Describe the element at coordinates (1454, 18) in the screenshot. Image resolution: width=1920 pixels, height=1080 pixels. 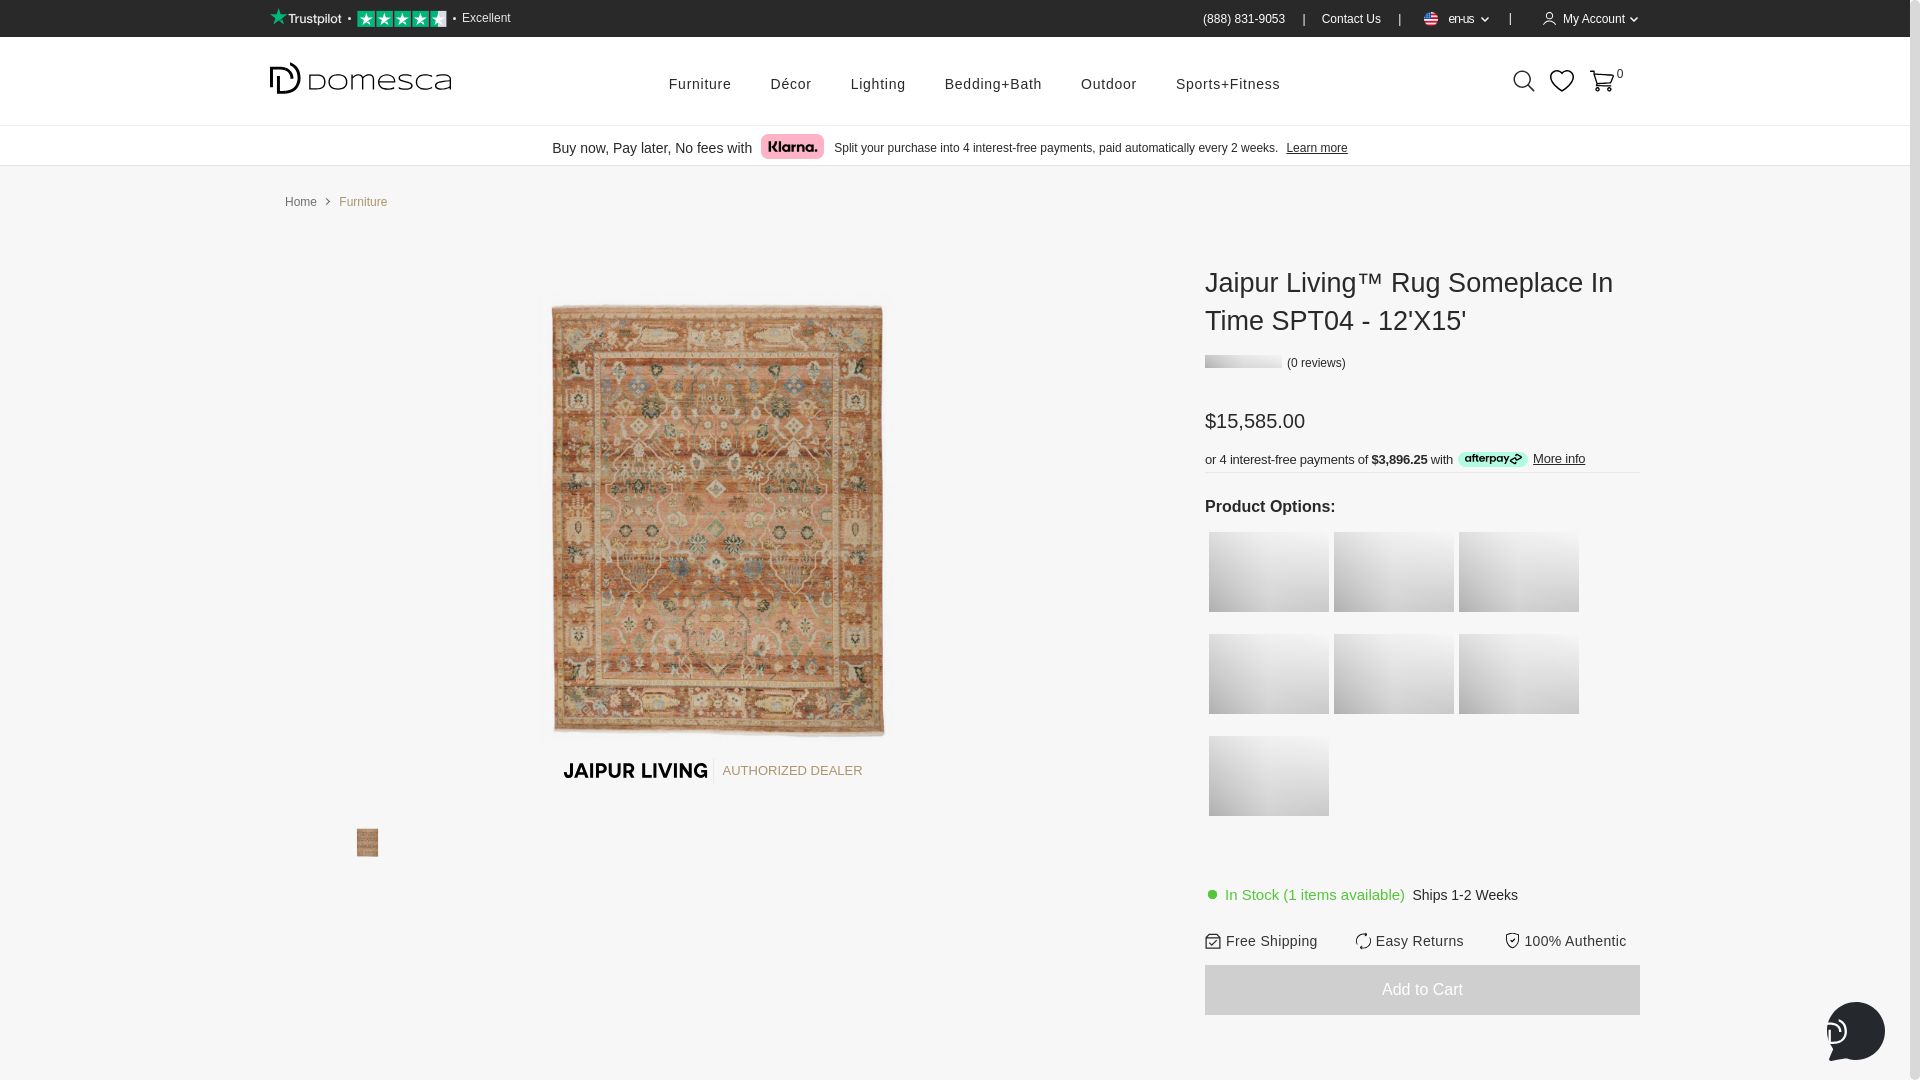
I see `en-us` at that location.